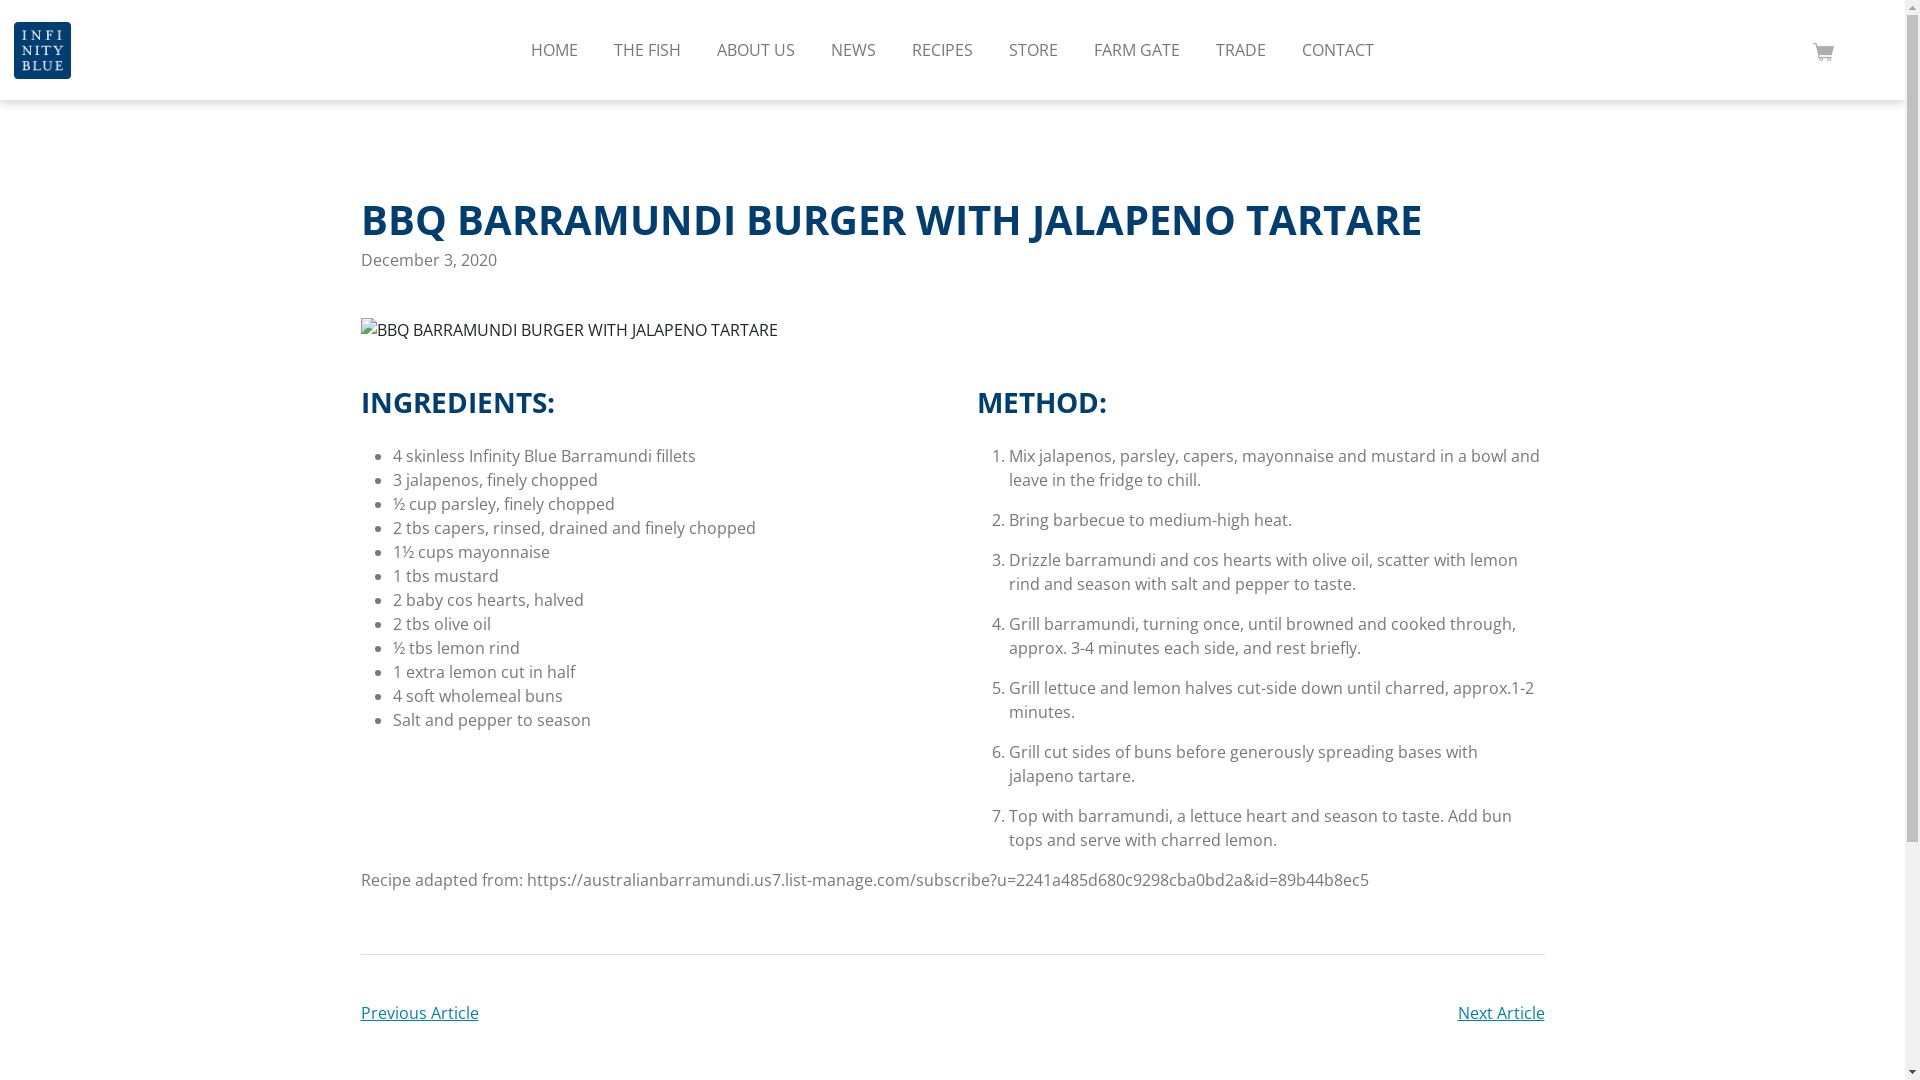  I want to click on HOME, so click(554, 50).